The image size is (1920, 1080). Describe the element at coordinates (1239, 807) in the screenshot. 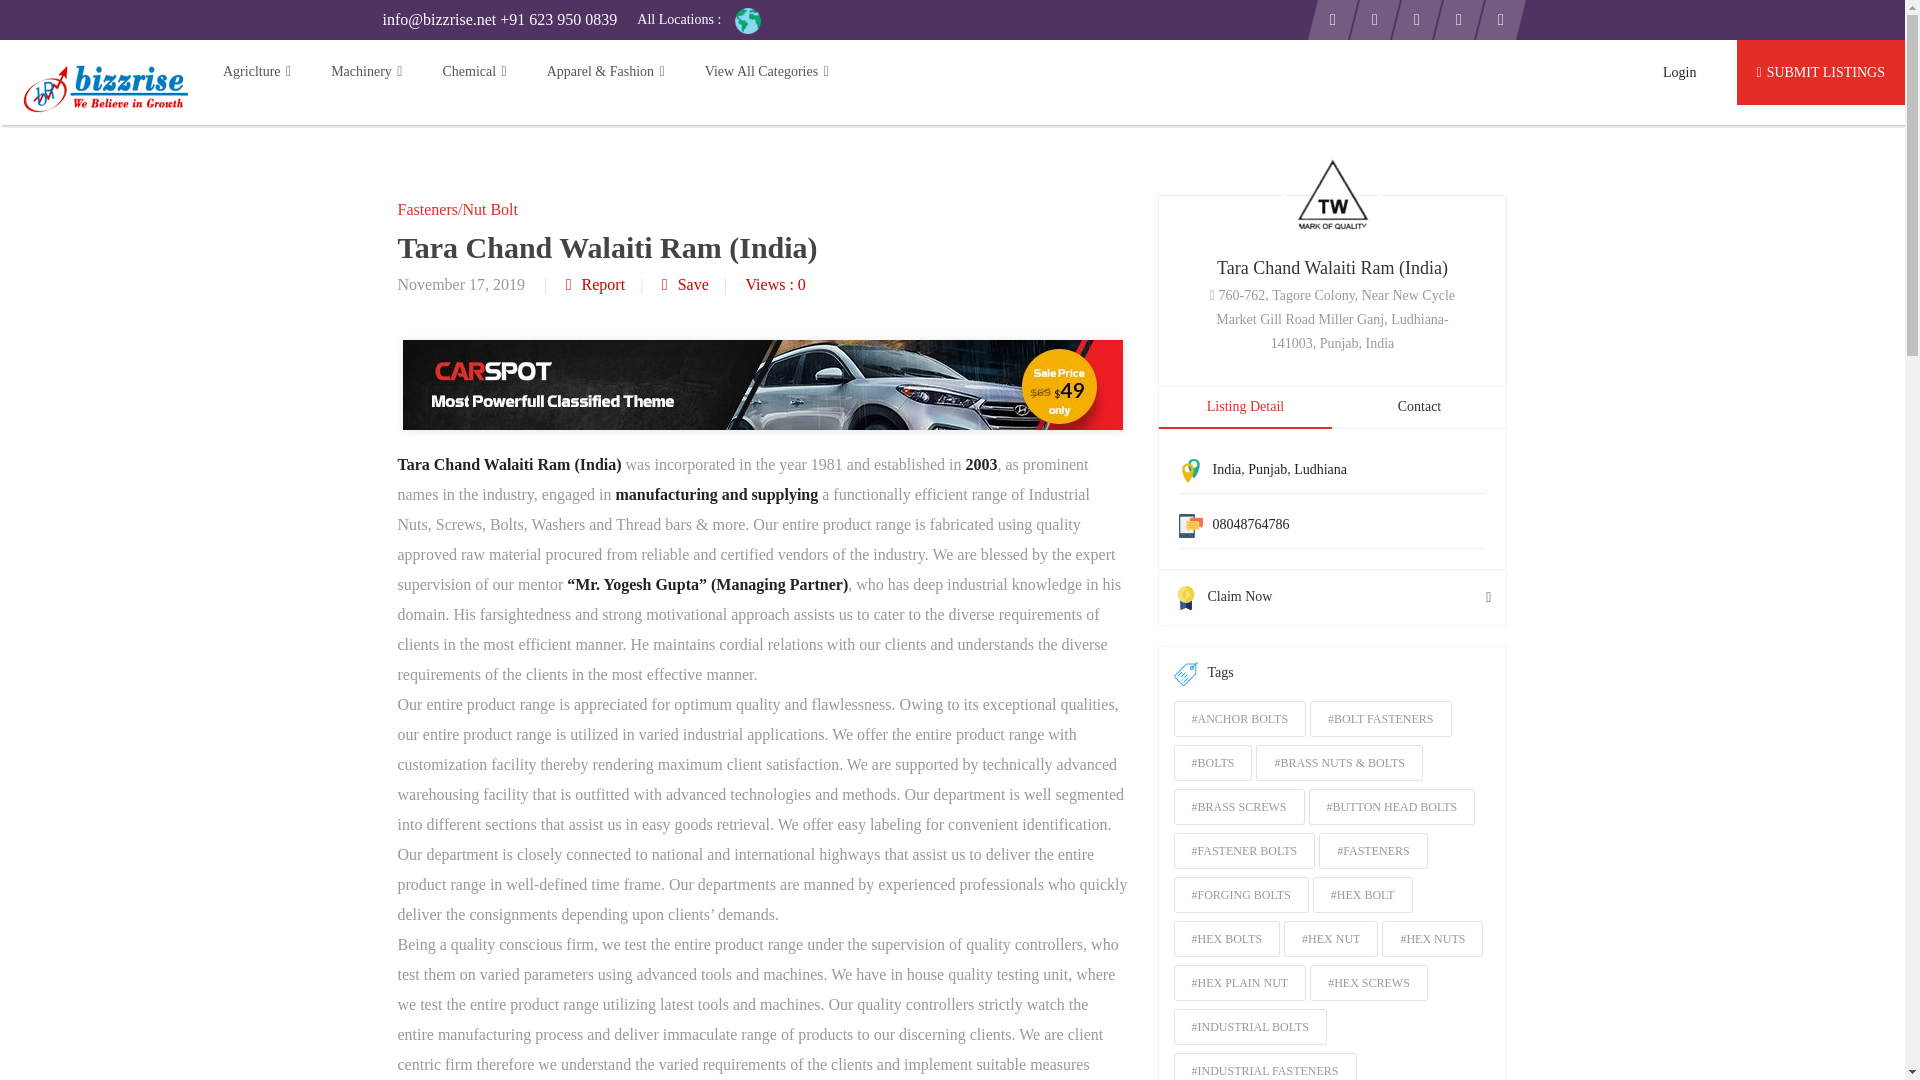

I see `Brass Screws` at that location.